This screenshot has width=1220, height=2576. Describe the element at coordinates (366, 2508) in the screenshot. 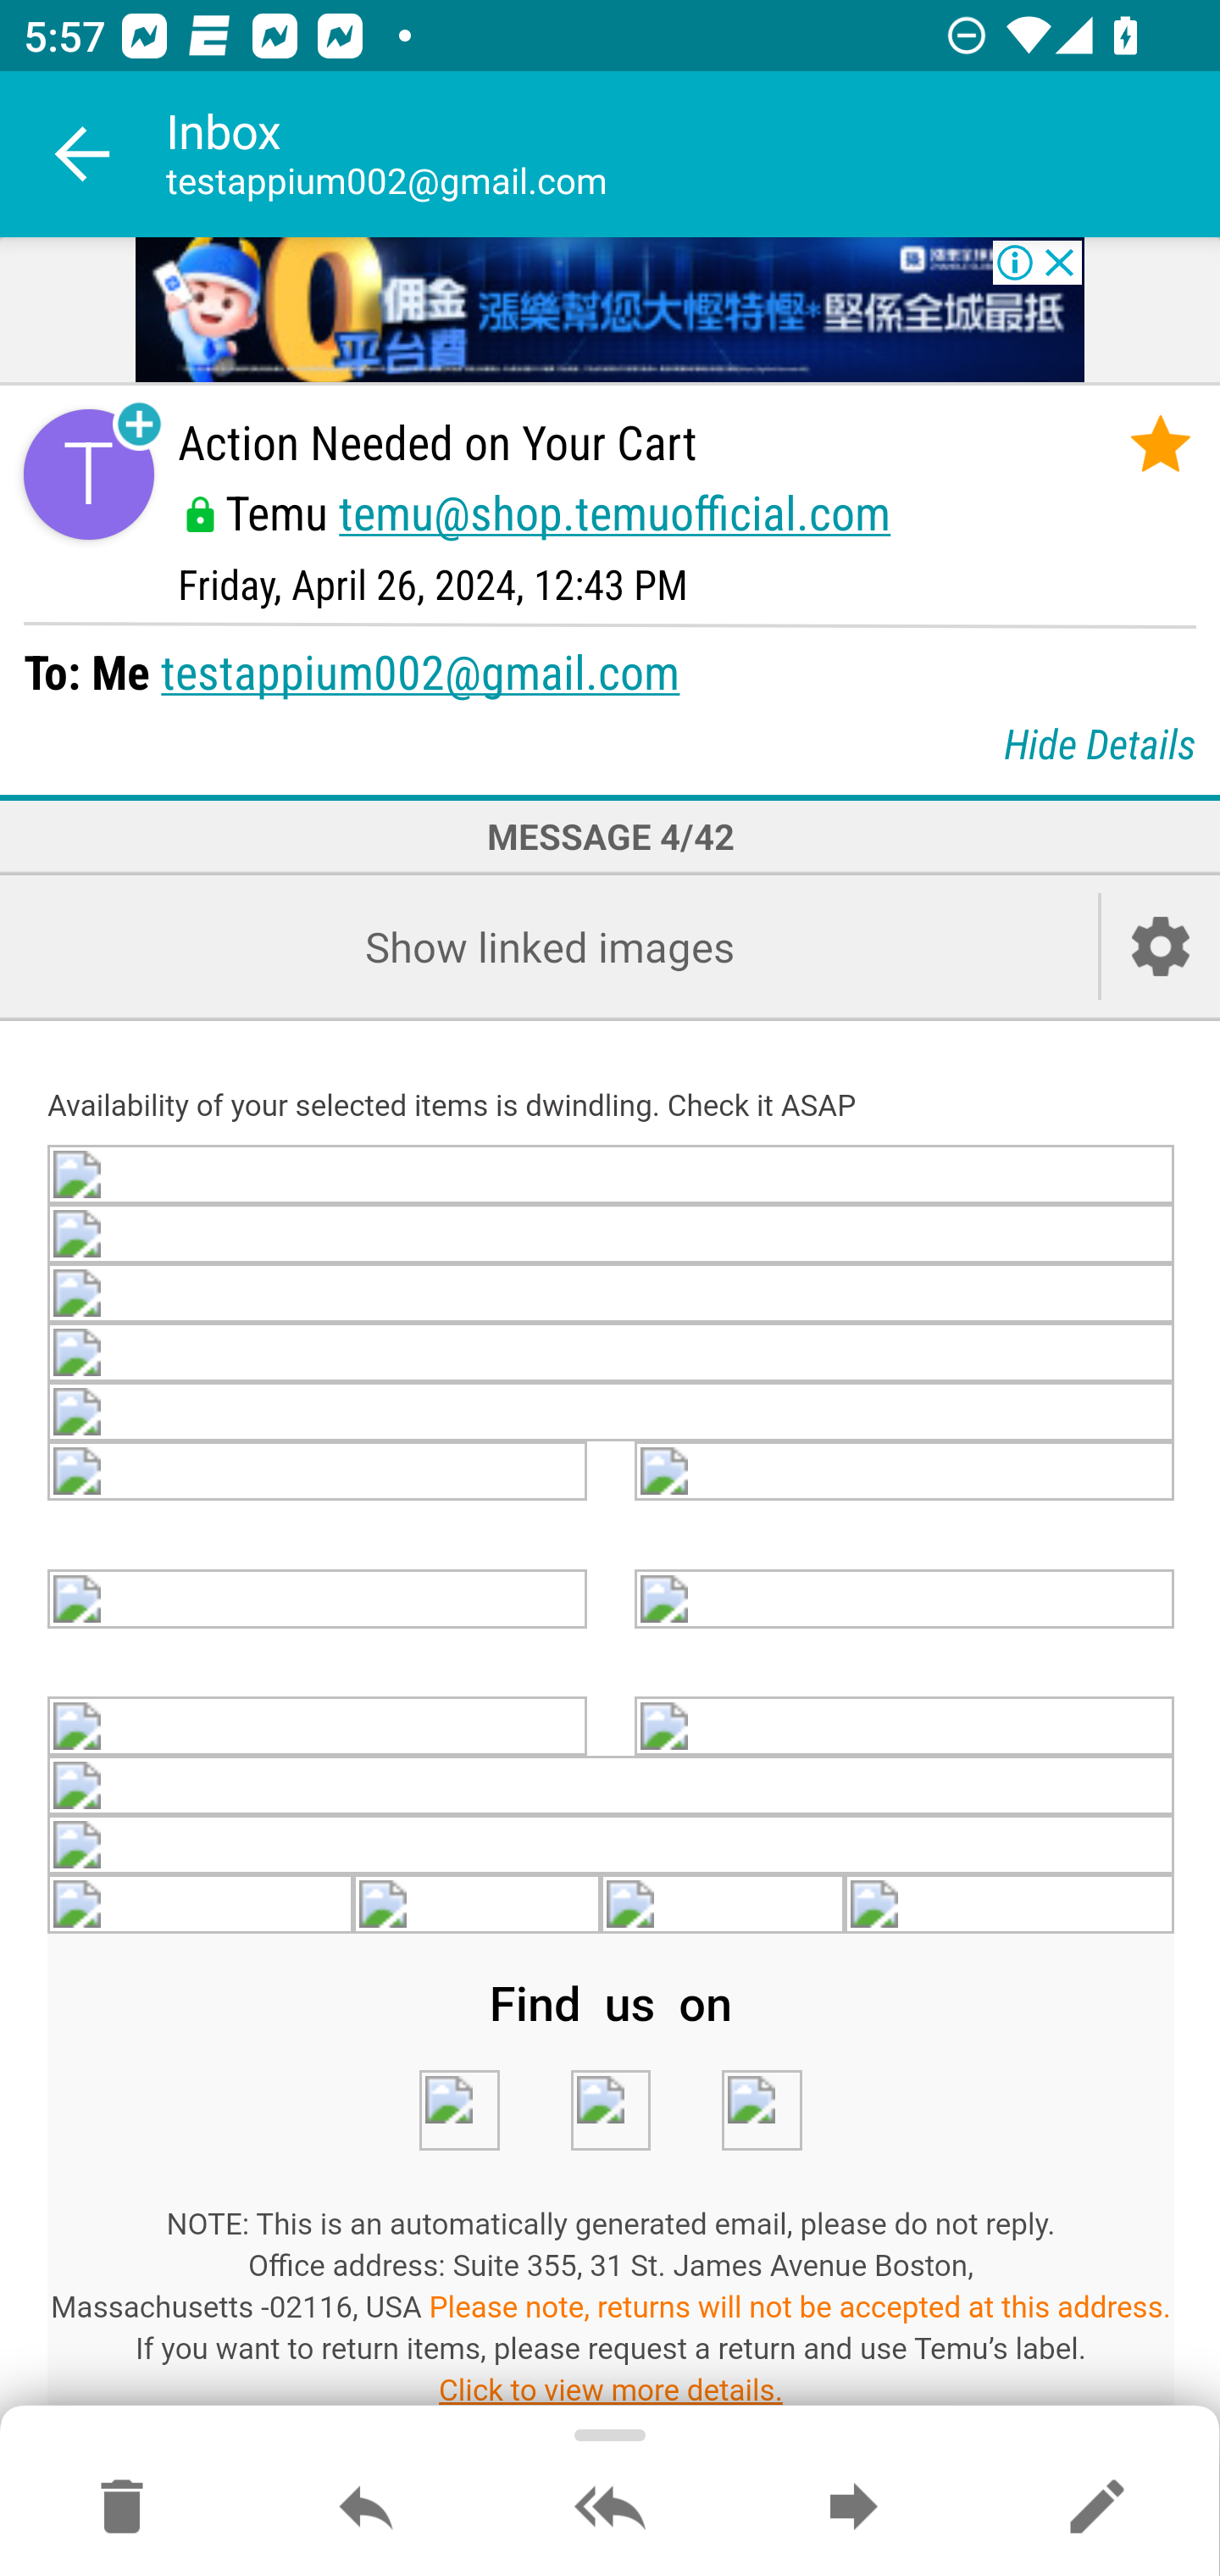

I see `Reply` at that location.